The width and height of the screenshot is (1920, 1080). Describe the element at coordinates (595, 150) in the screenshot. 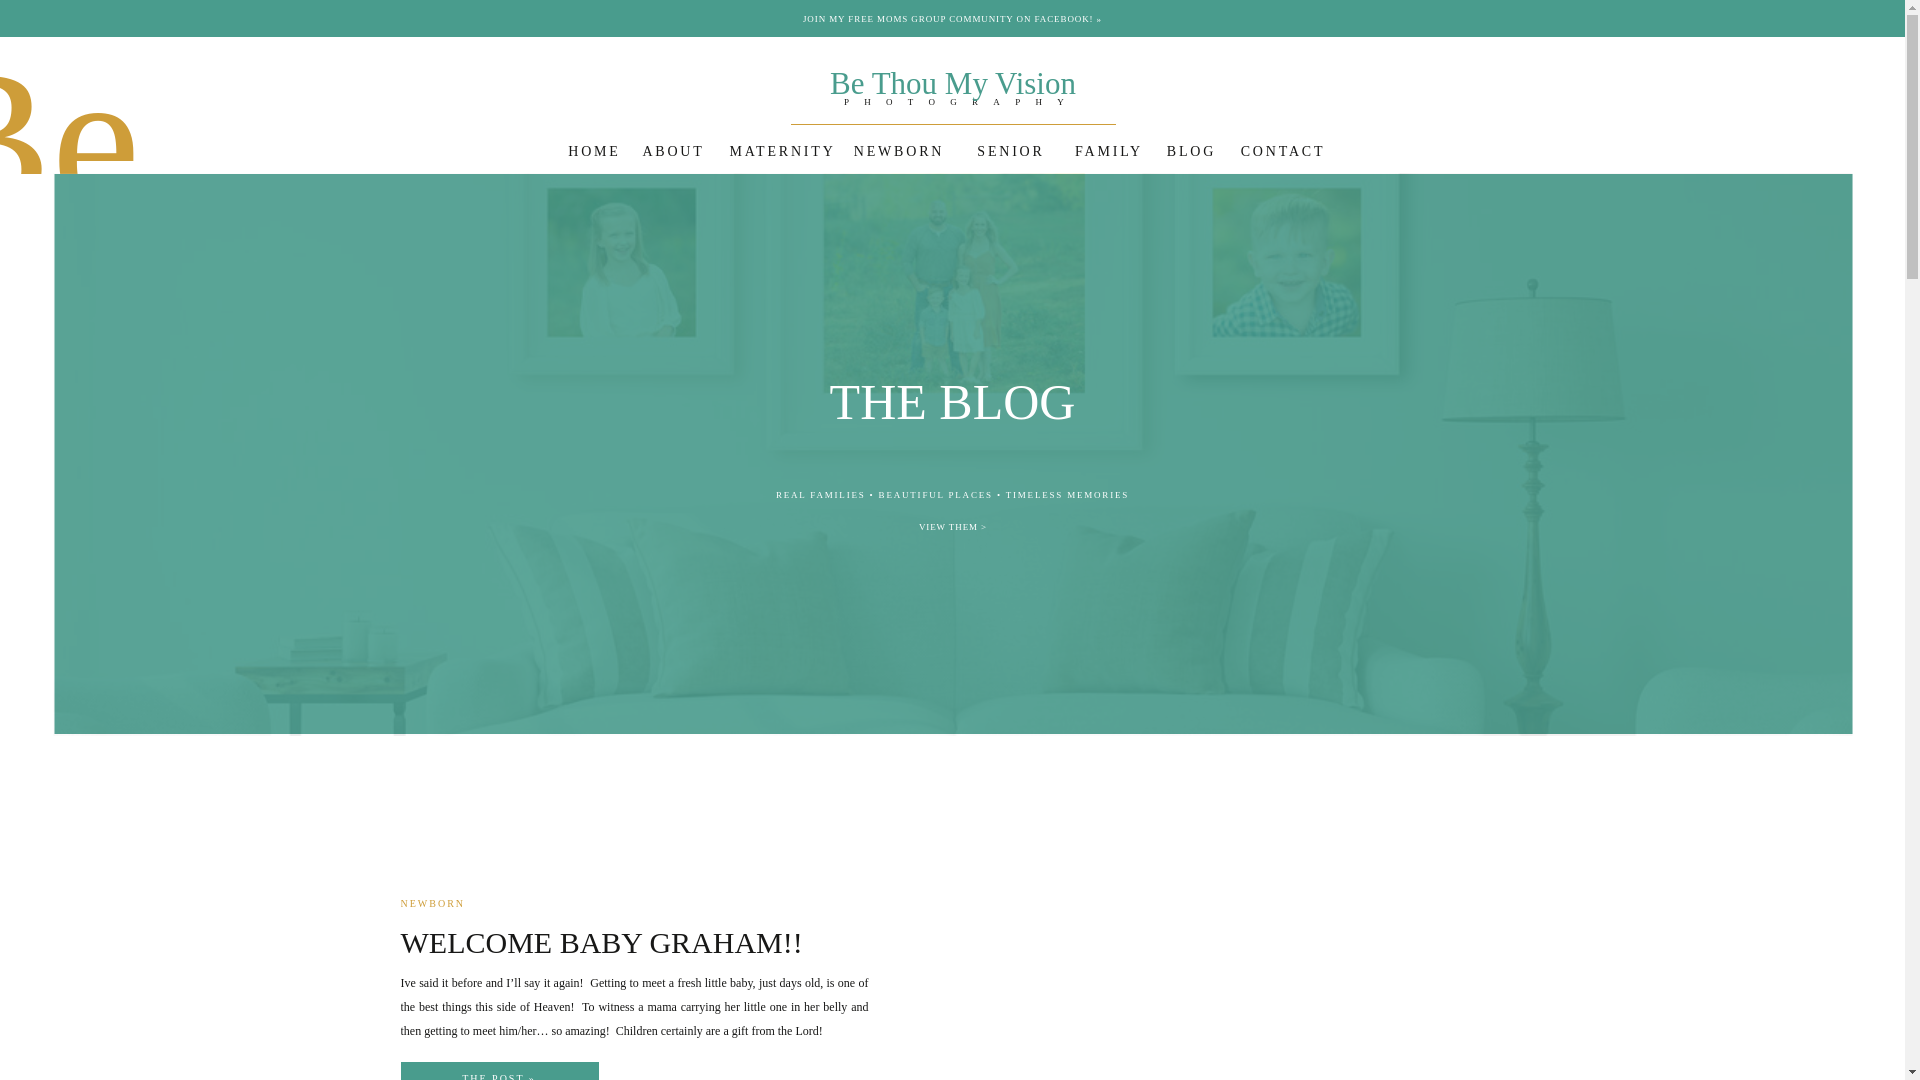

I see `HOME` at that location.